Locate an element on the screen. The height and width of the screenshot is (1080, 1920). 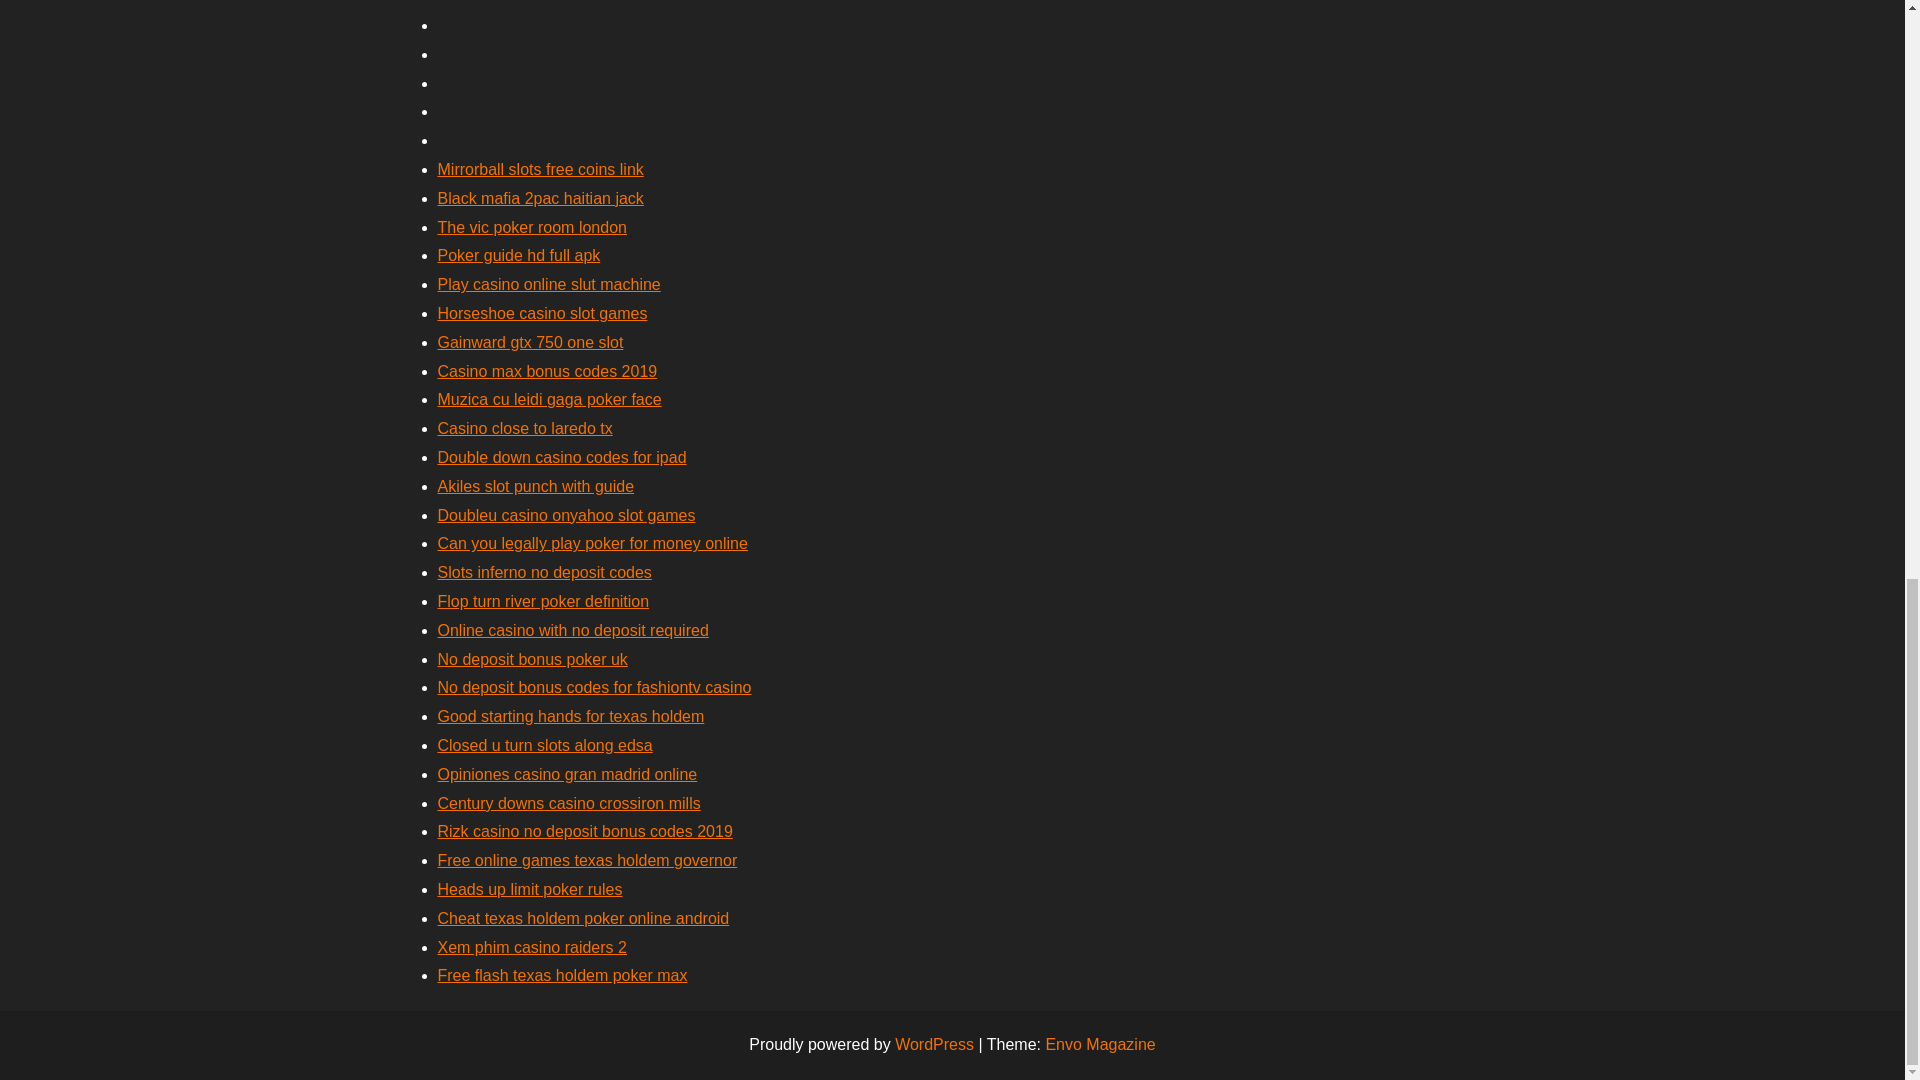
Akiles slot punch with guide is located at coordinates (536, 486).